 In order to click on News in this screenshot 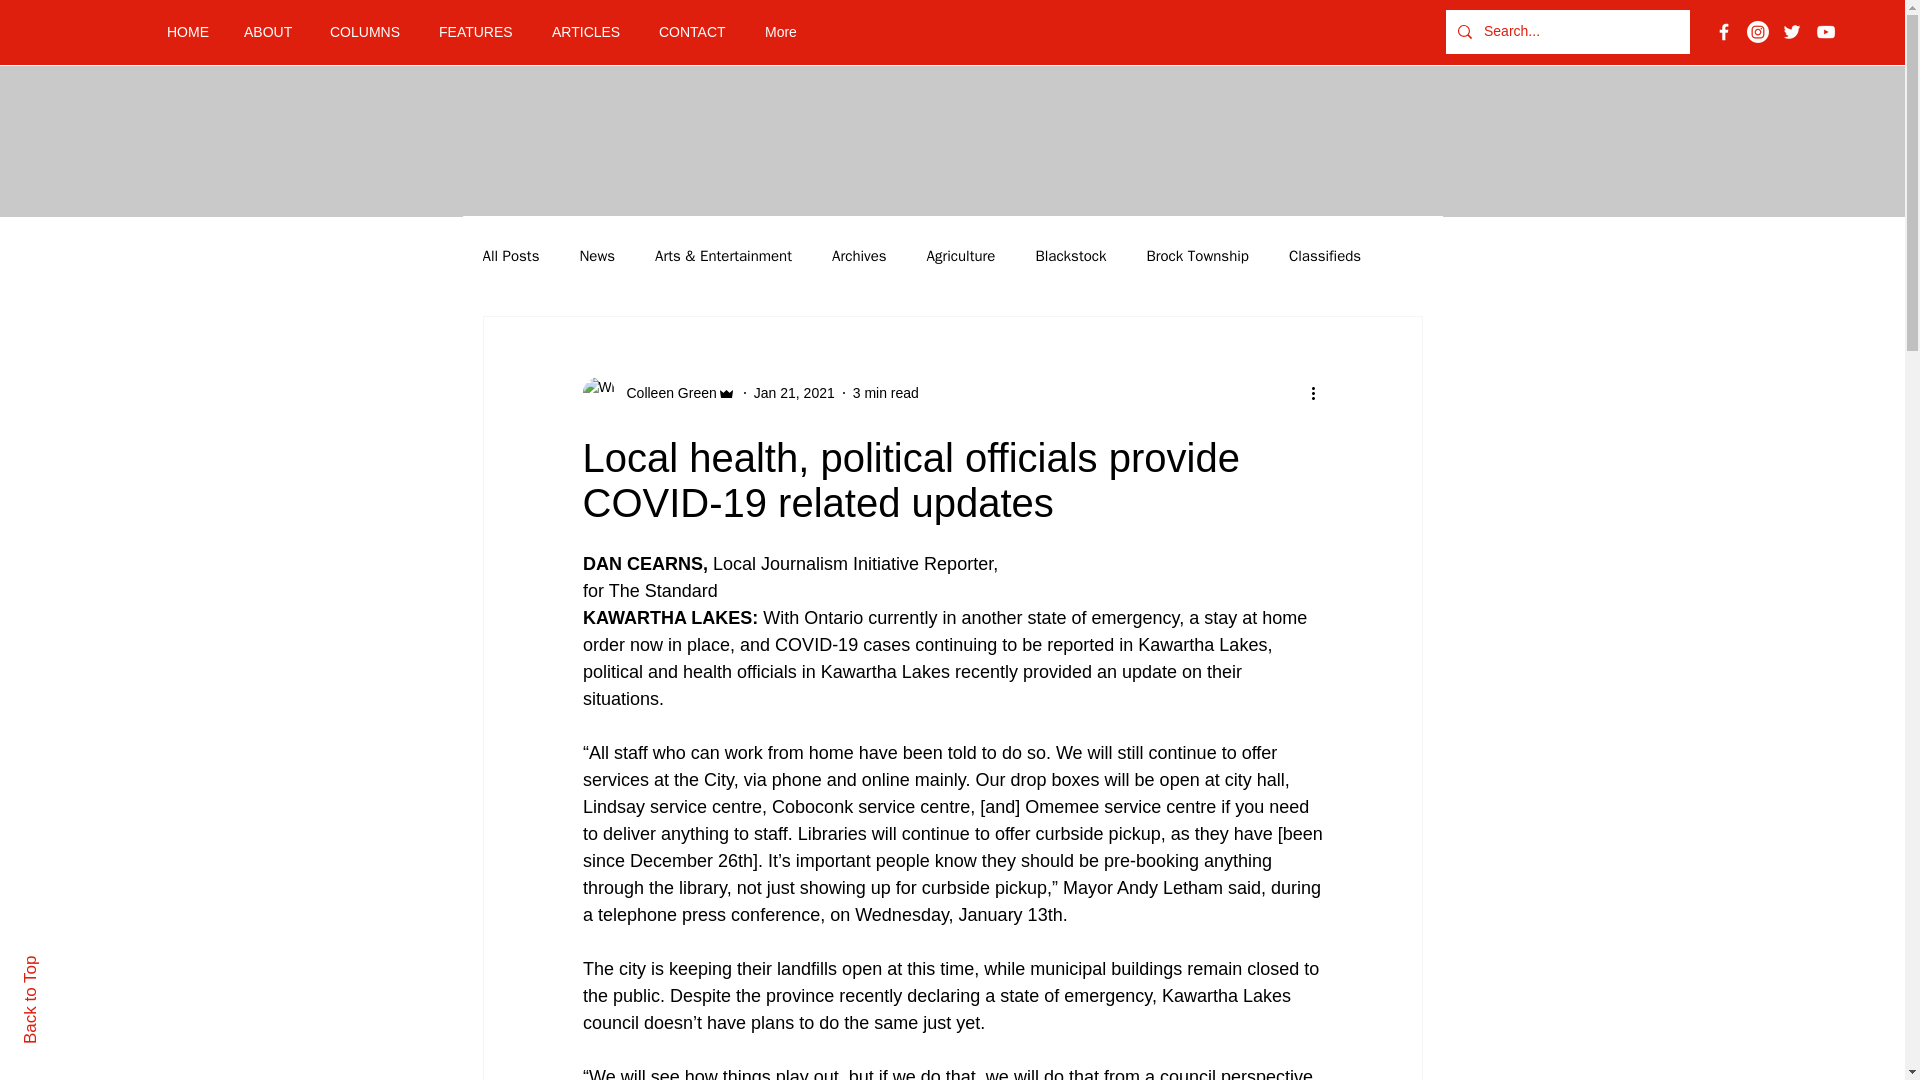, I will do `click(596, 255)`.